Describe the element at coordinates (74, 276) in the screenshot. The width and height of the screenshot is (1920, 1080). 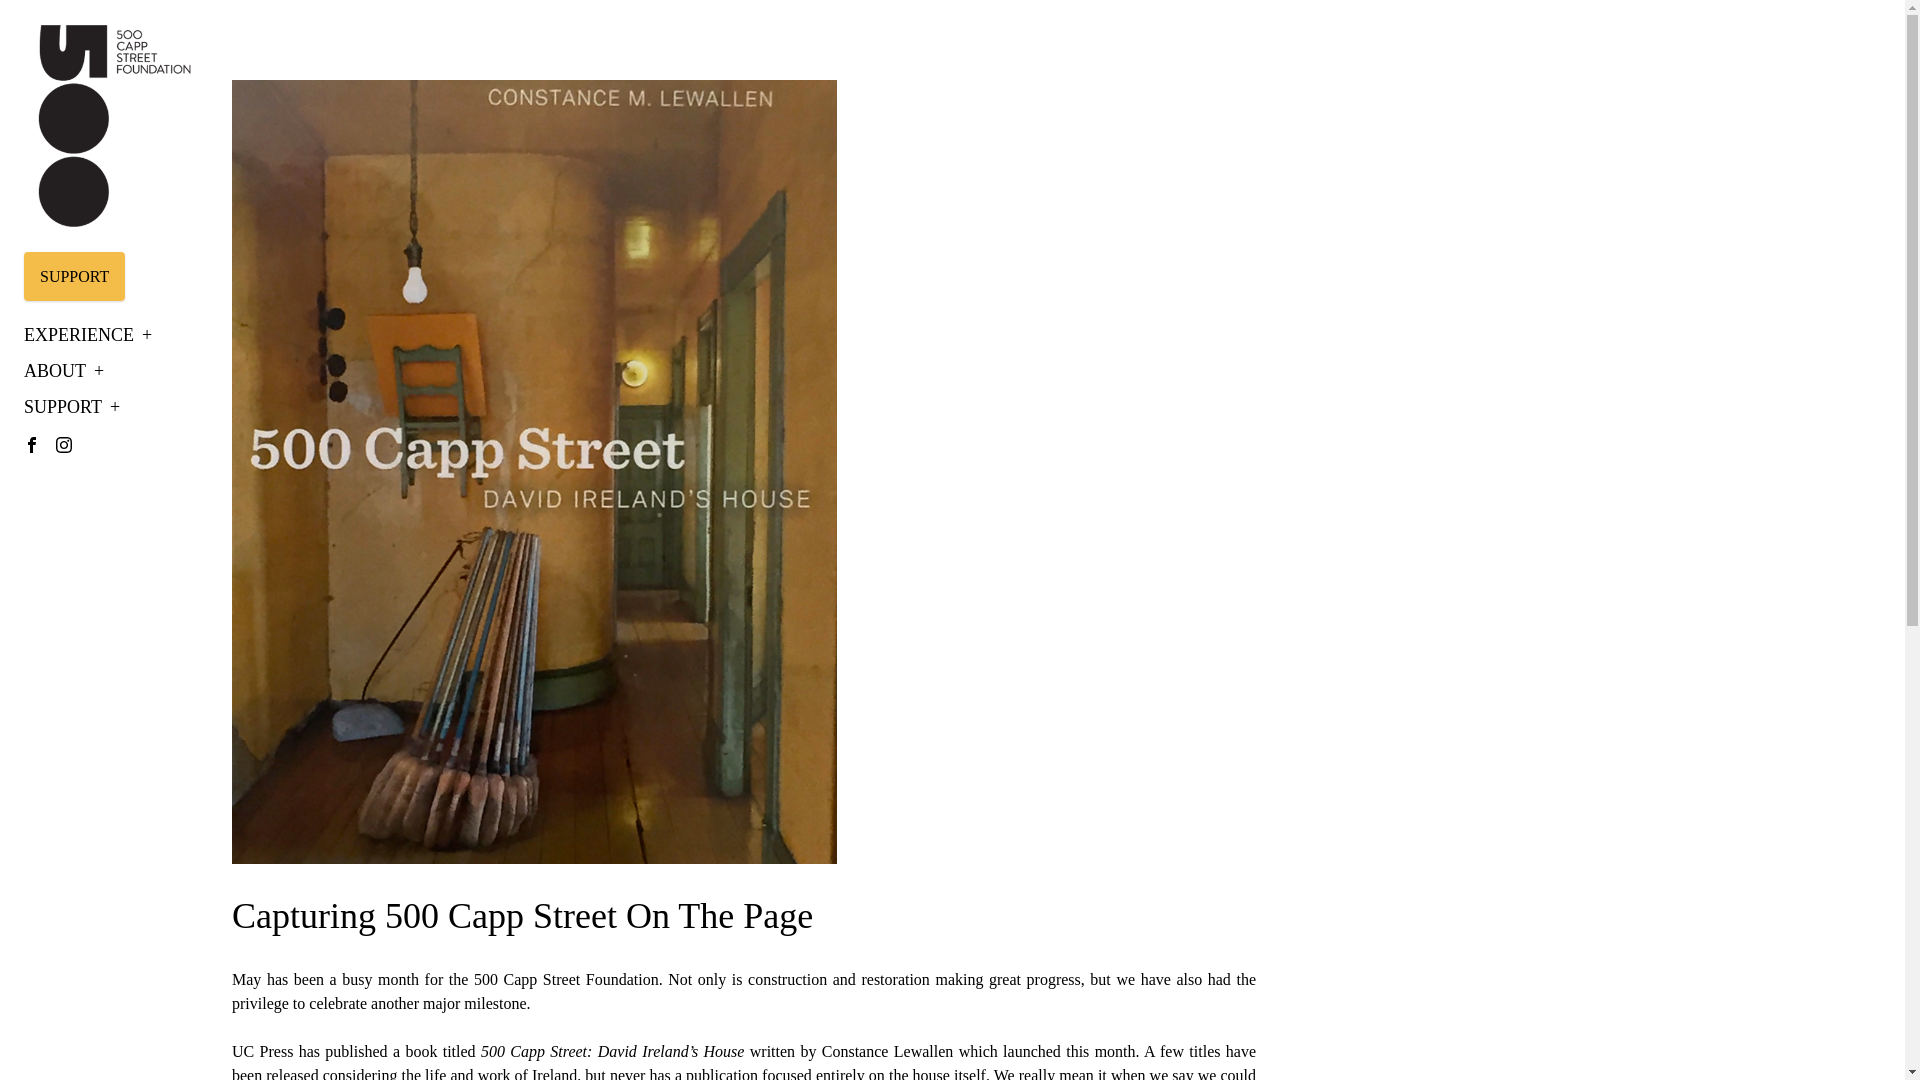
I see `SUPPORT` at that location.